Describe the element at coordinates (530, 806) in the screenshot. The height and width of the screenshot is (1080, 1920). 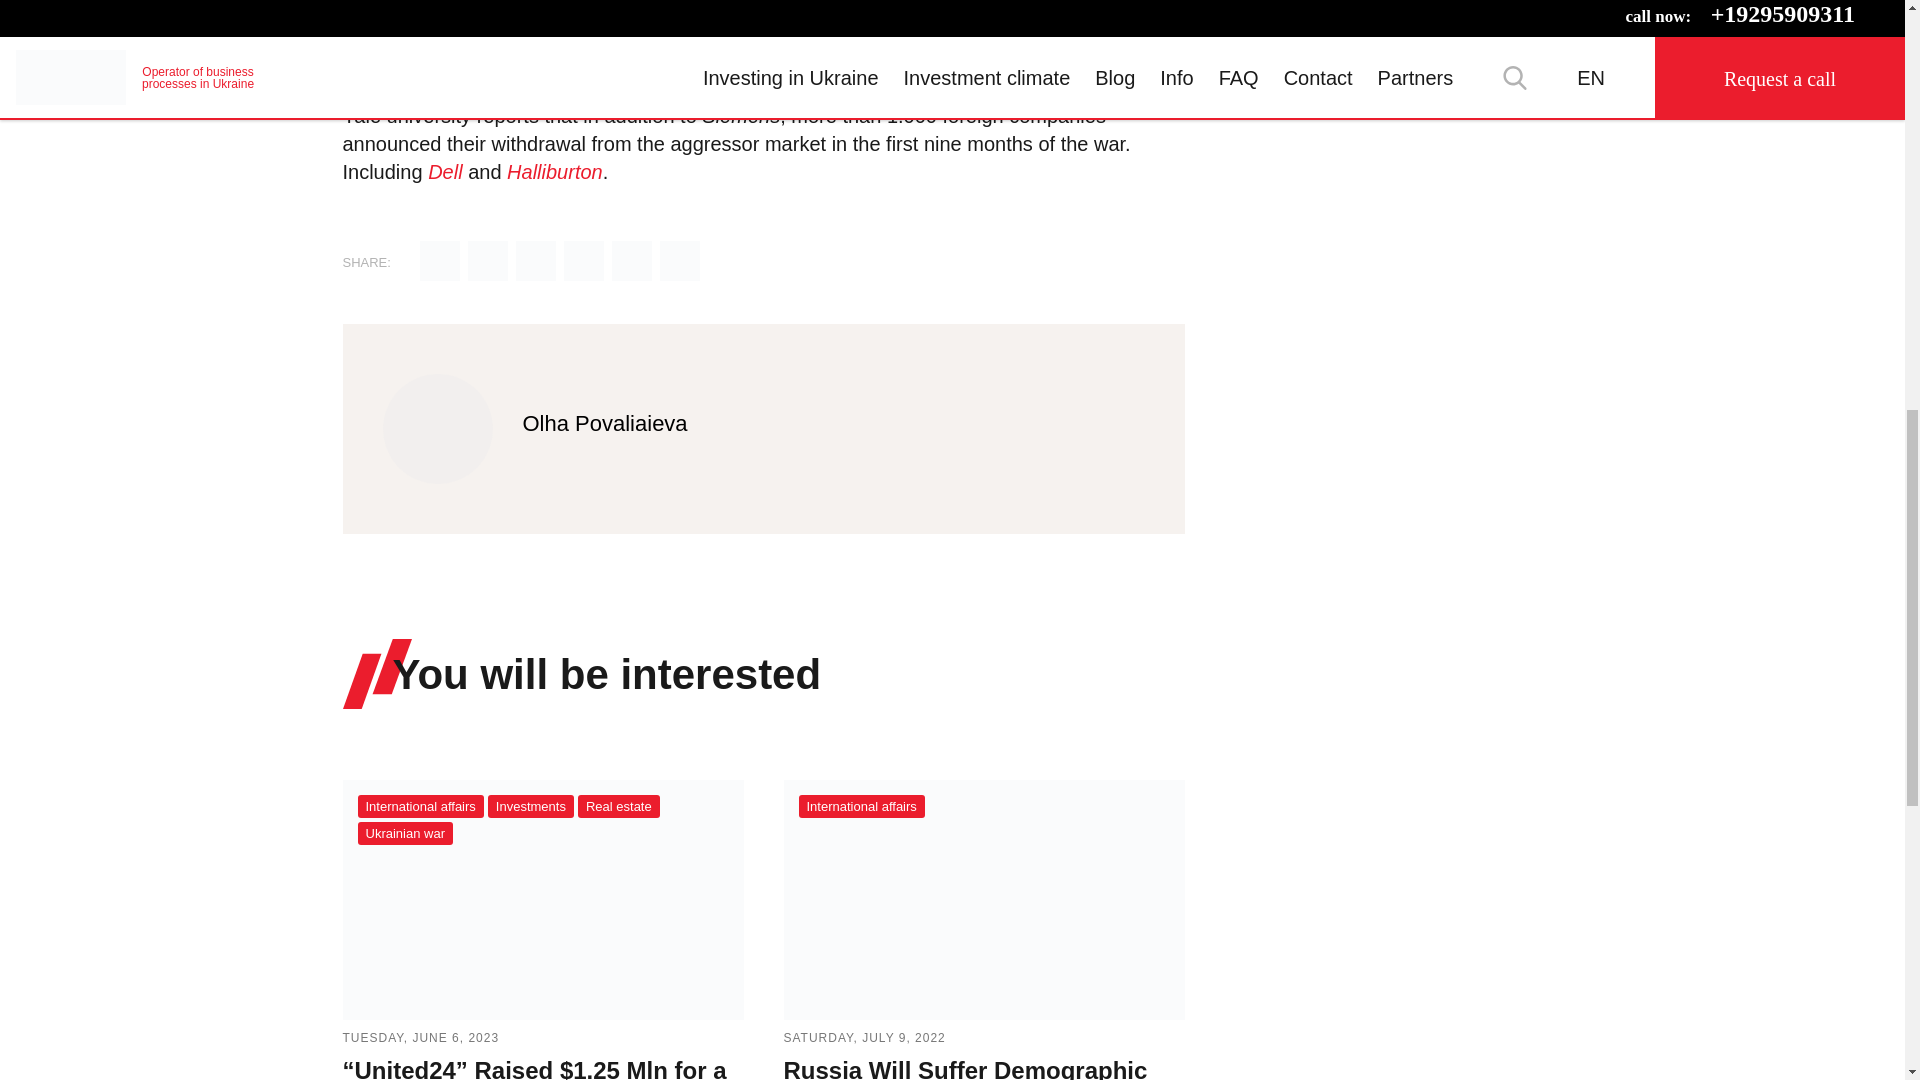
I see `Investments` at that location.